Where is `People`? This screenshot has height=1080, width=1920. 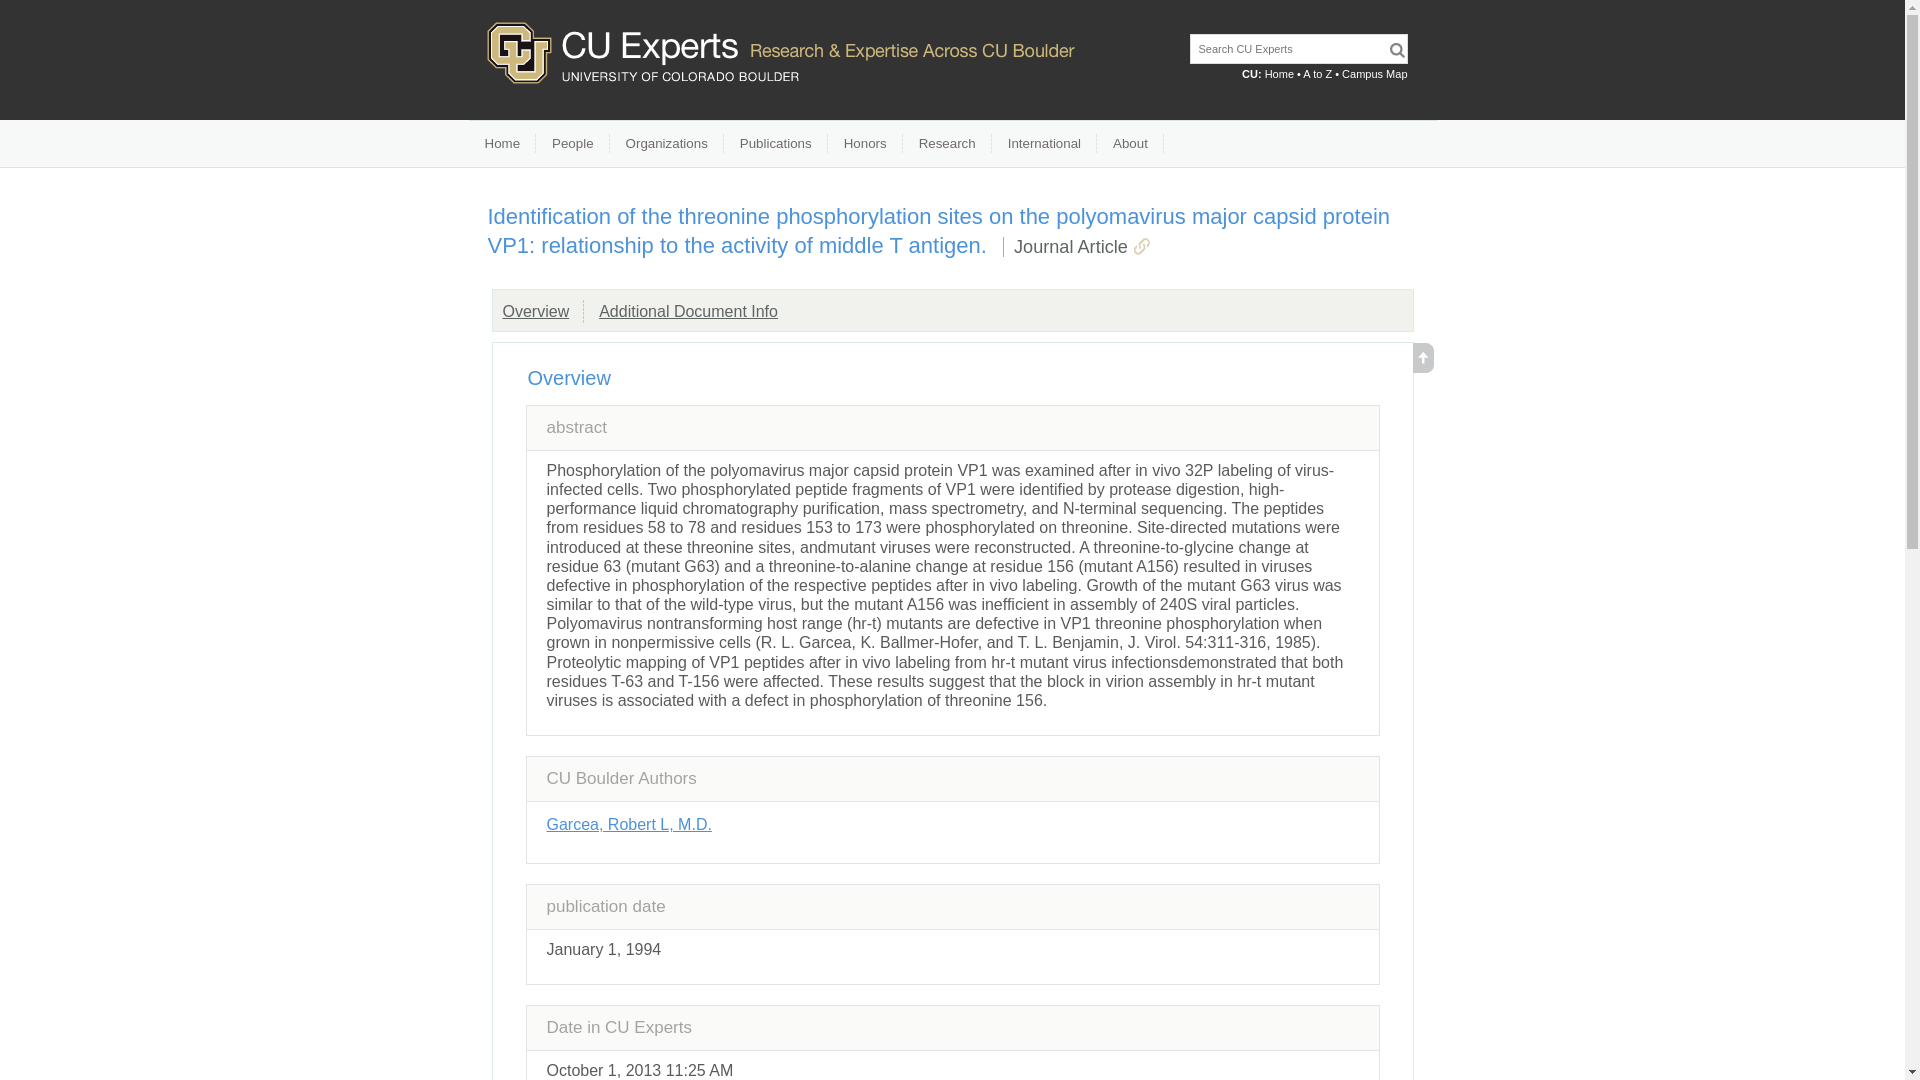 People is located at coordinates (572, 144).